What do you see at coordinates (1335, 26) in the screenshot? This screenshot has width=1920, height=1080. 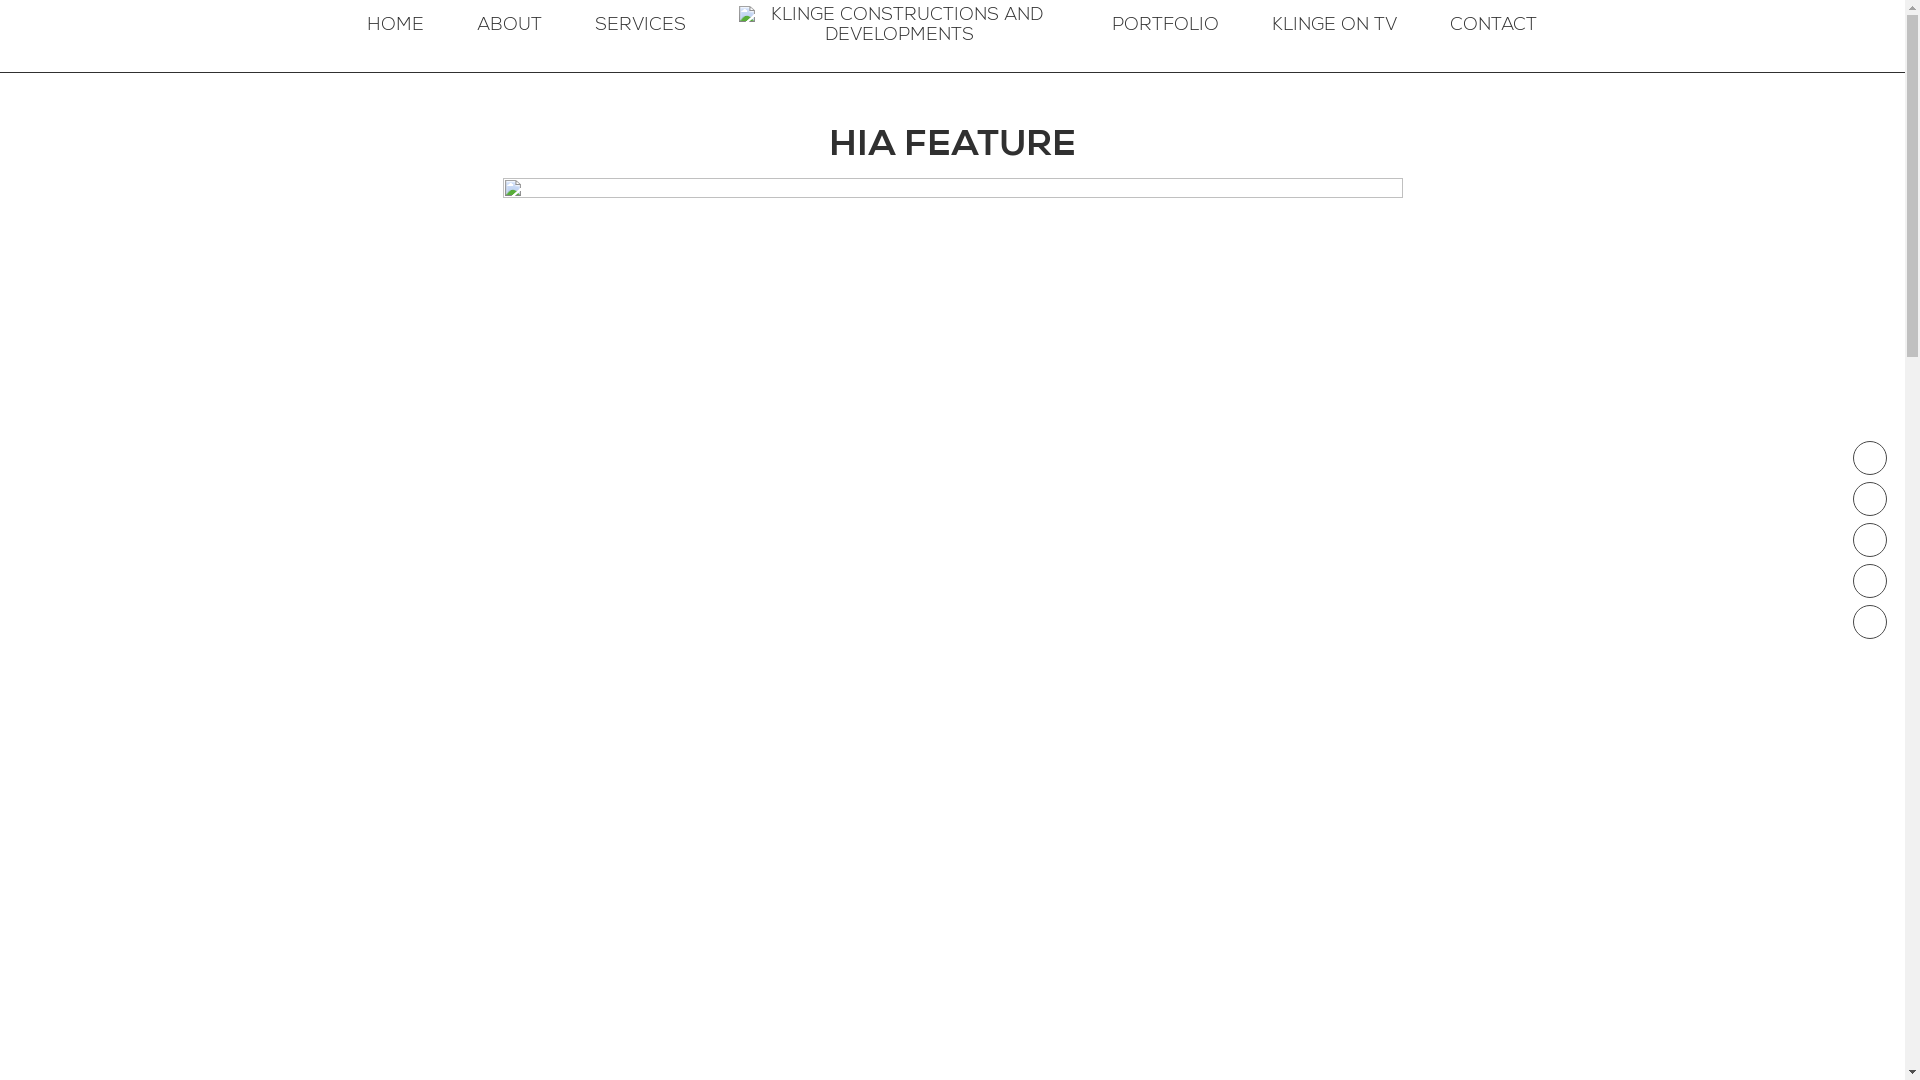 I see `KLINGE ON TV` at bounding box center [1335, 26].